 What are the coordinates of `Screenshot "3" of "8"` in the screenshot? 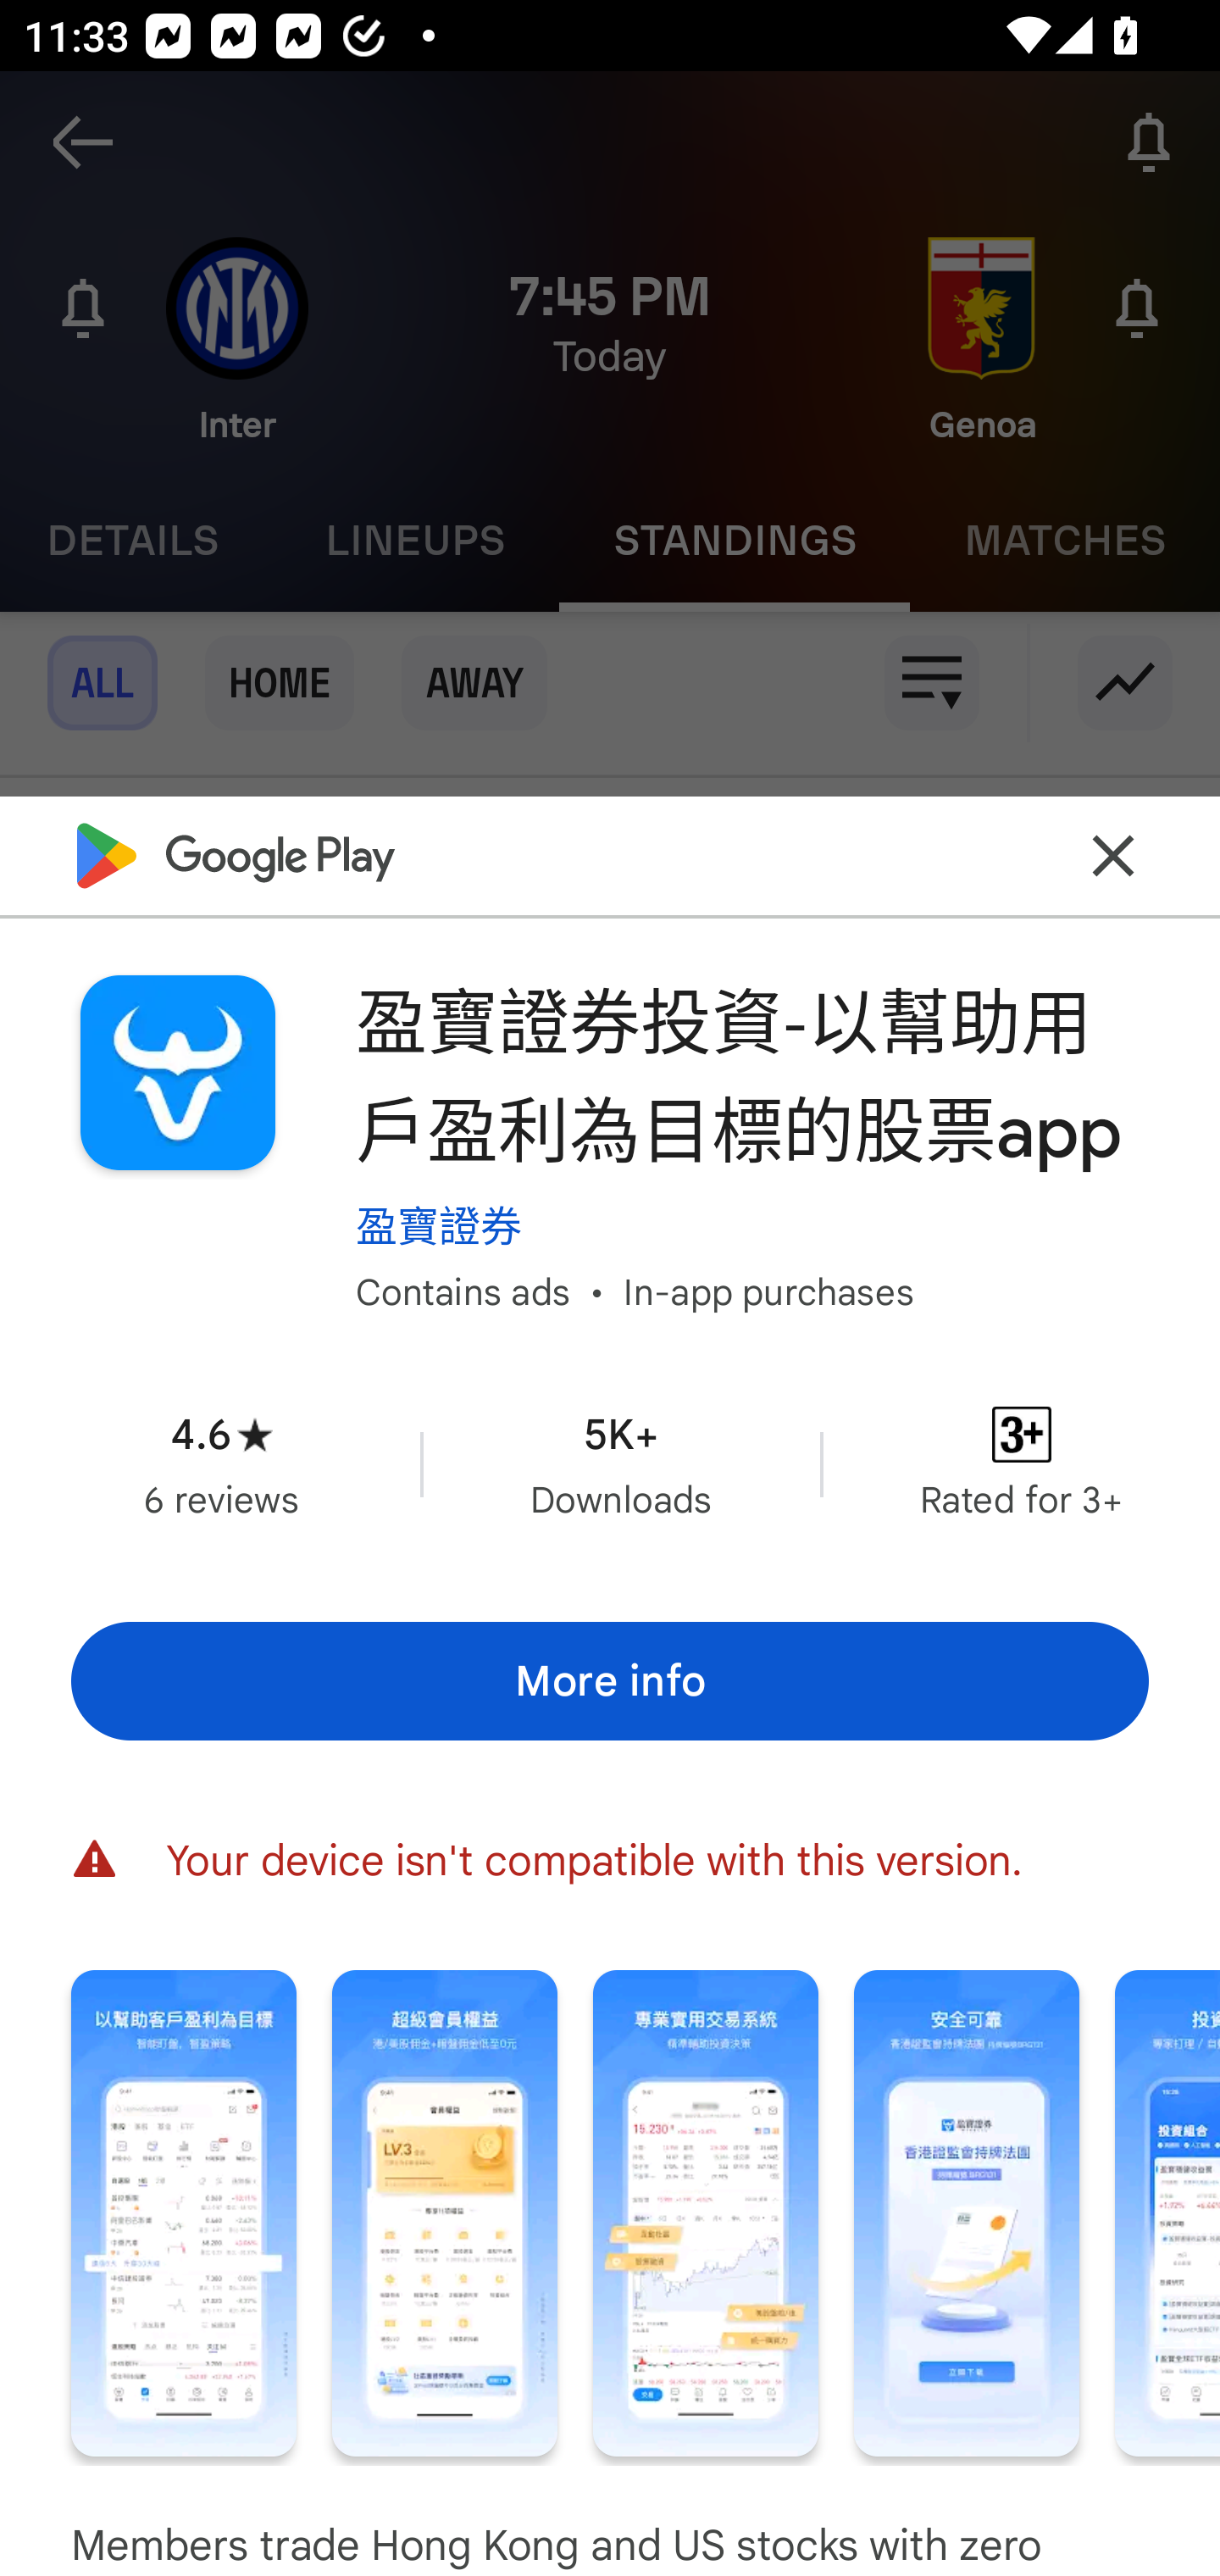 It's located at (705, 2213).